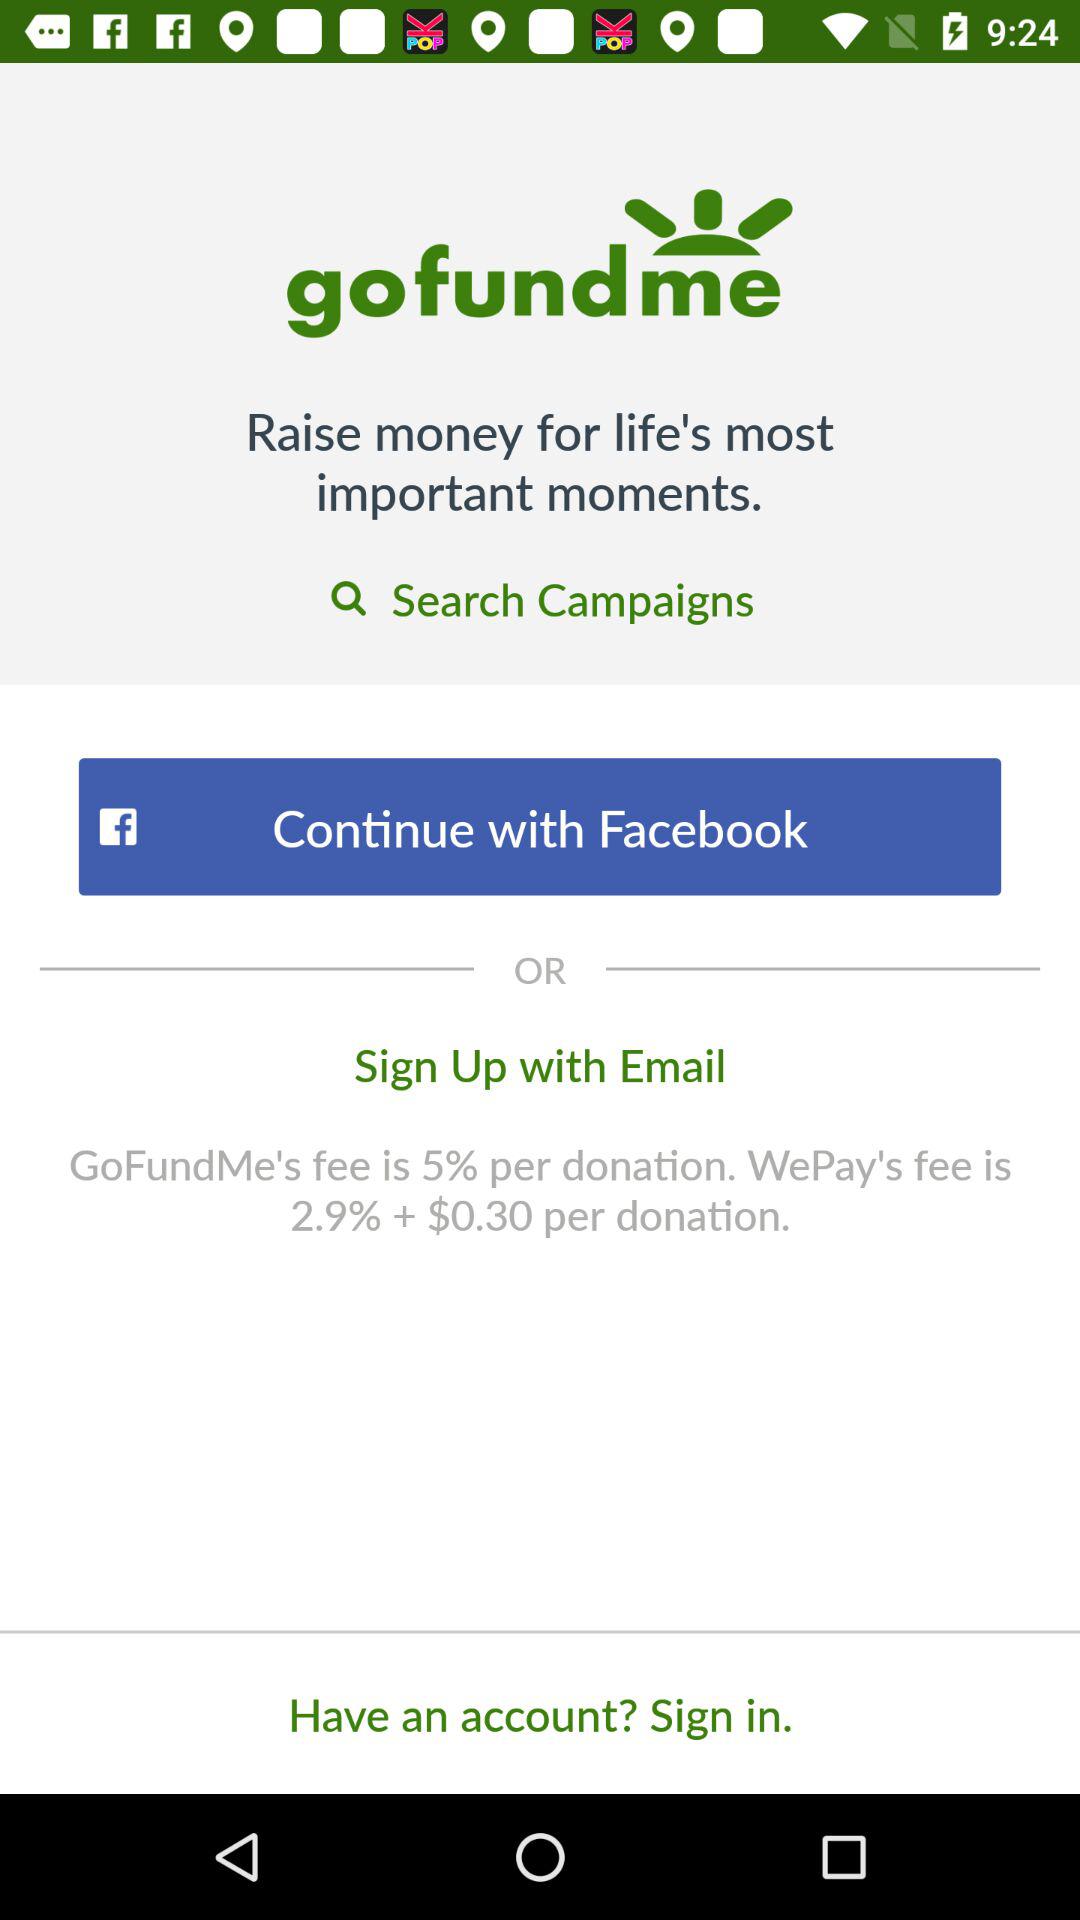 This screenshot has width=1080, height=1920. What do you see at coordinates (540, 826) in the screenshot?
I see `flip until continue with facebook item` at bounding box center [540, 826].